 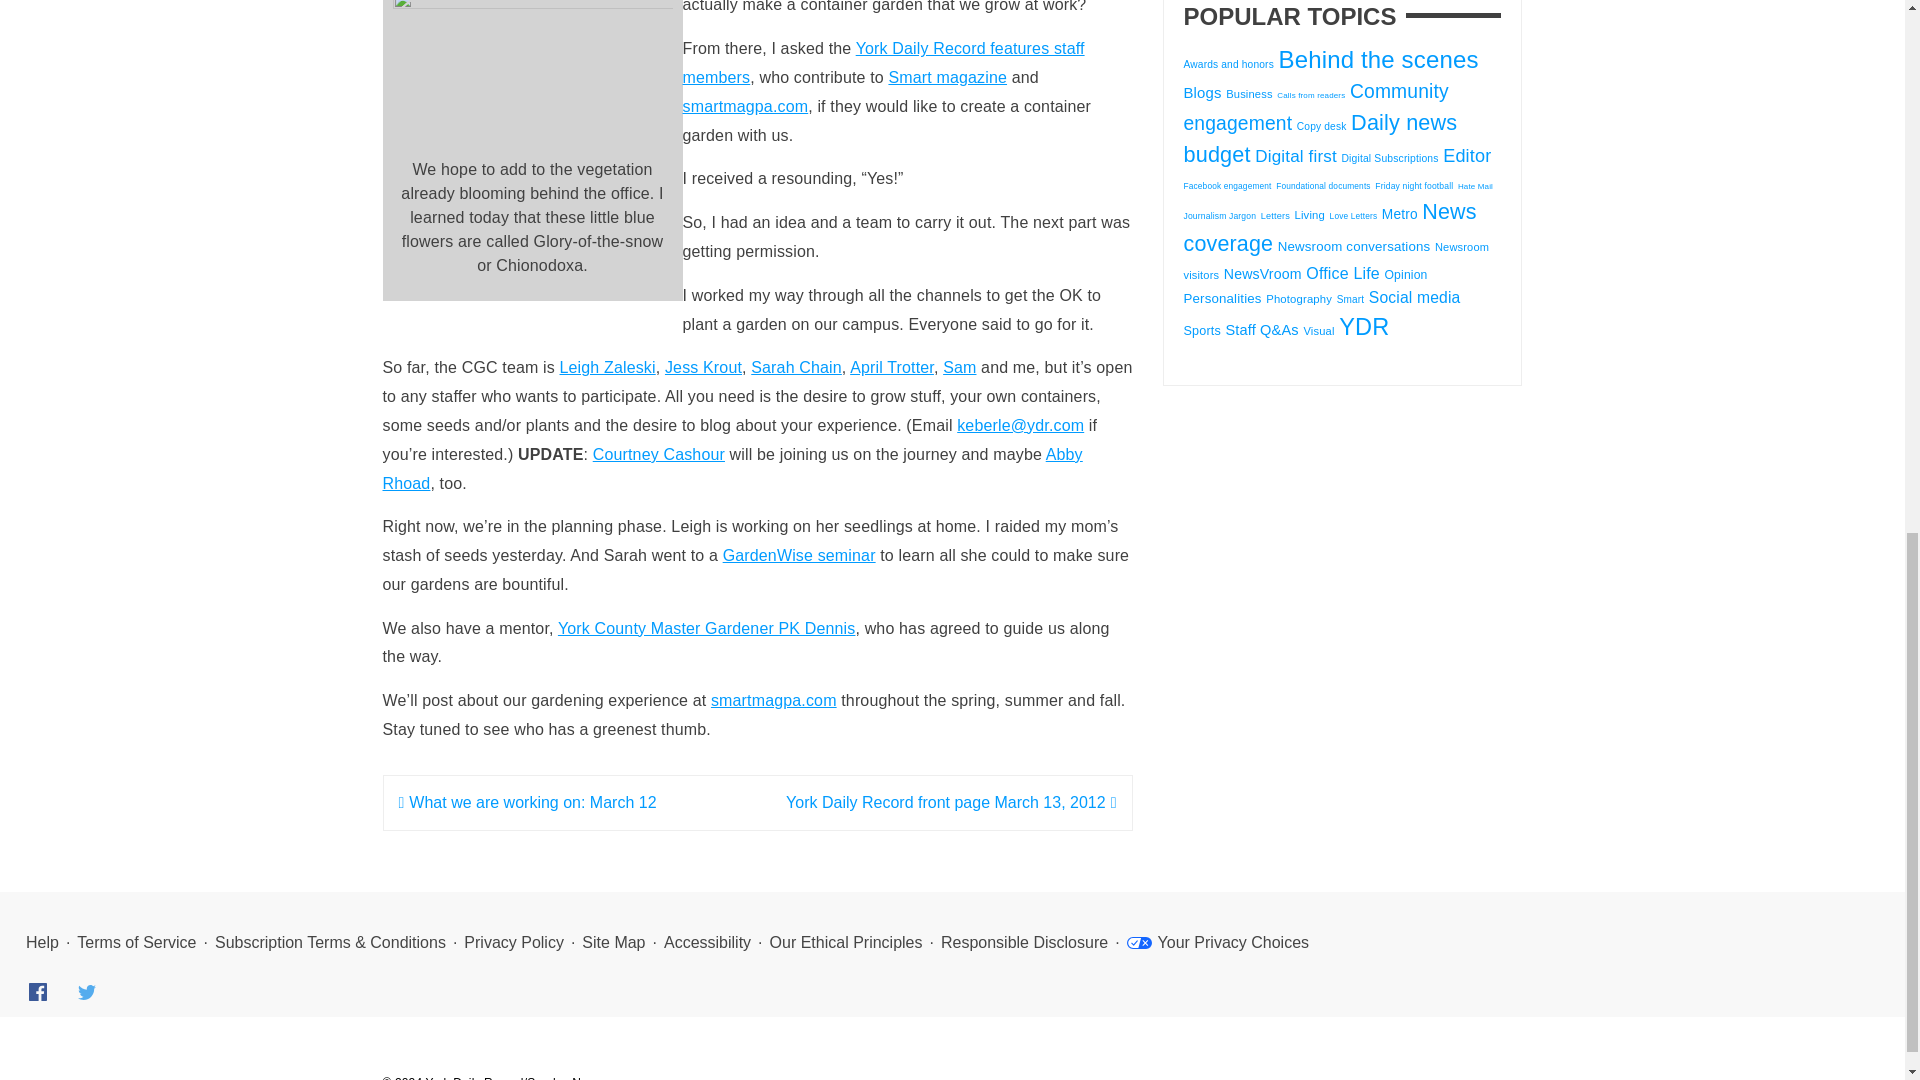 I want to click on smartmagpa.com, so click(x=744, y=106).